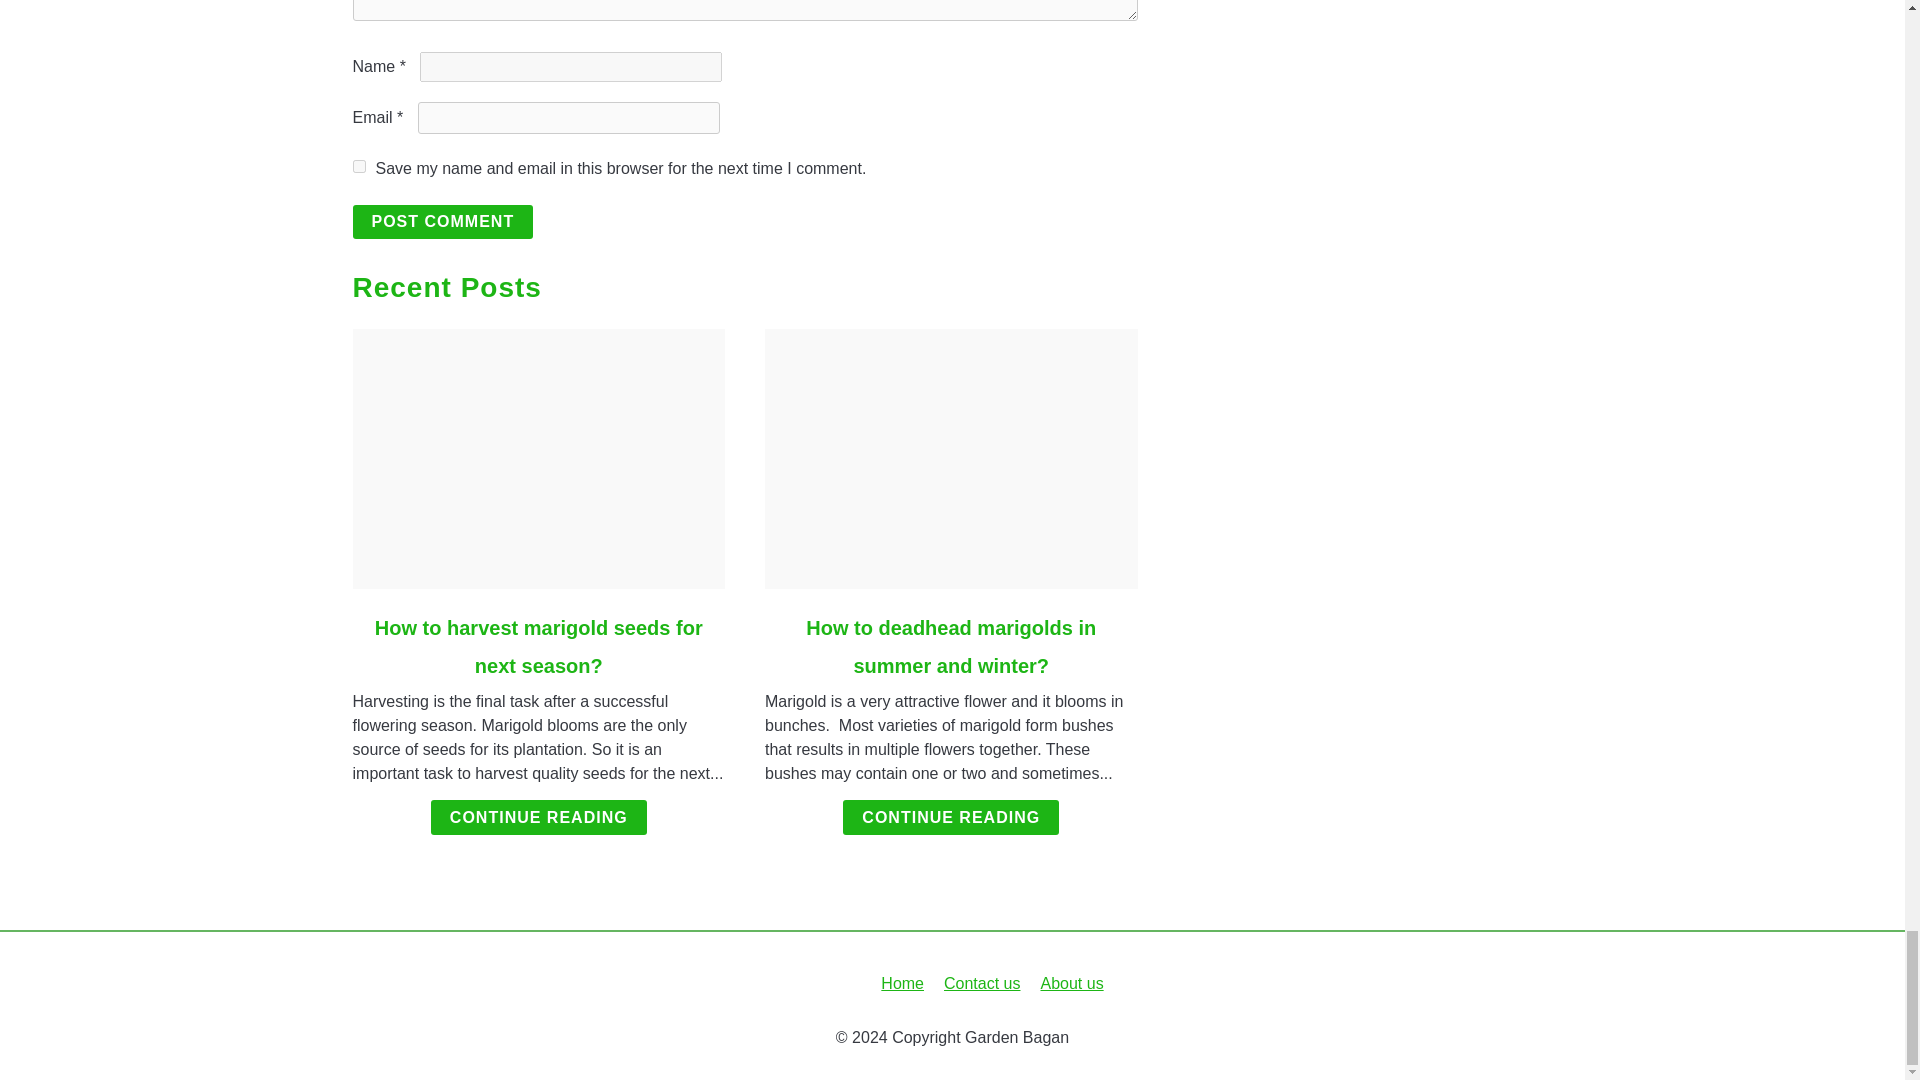  What do you see at coordinates (358, 166) in the screenshot?
I see `yes` at bounding box center [358, 166].